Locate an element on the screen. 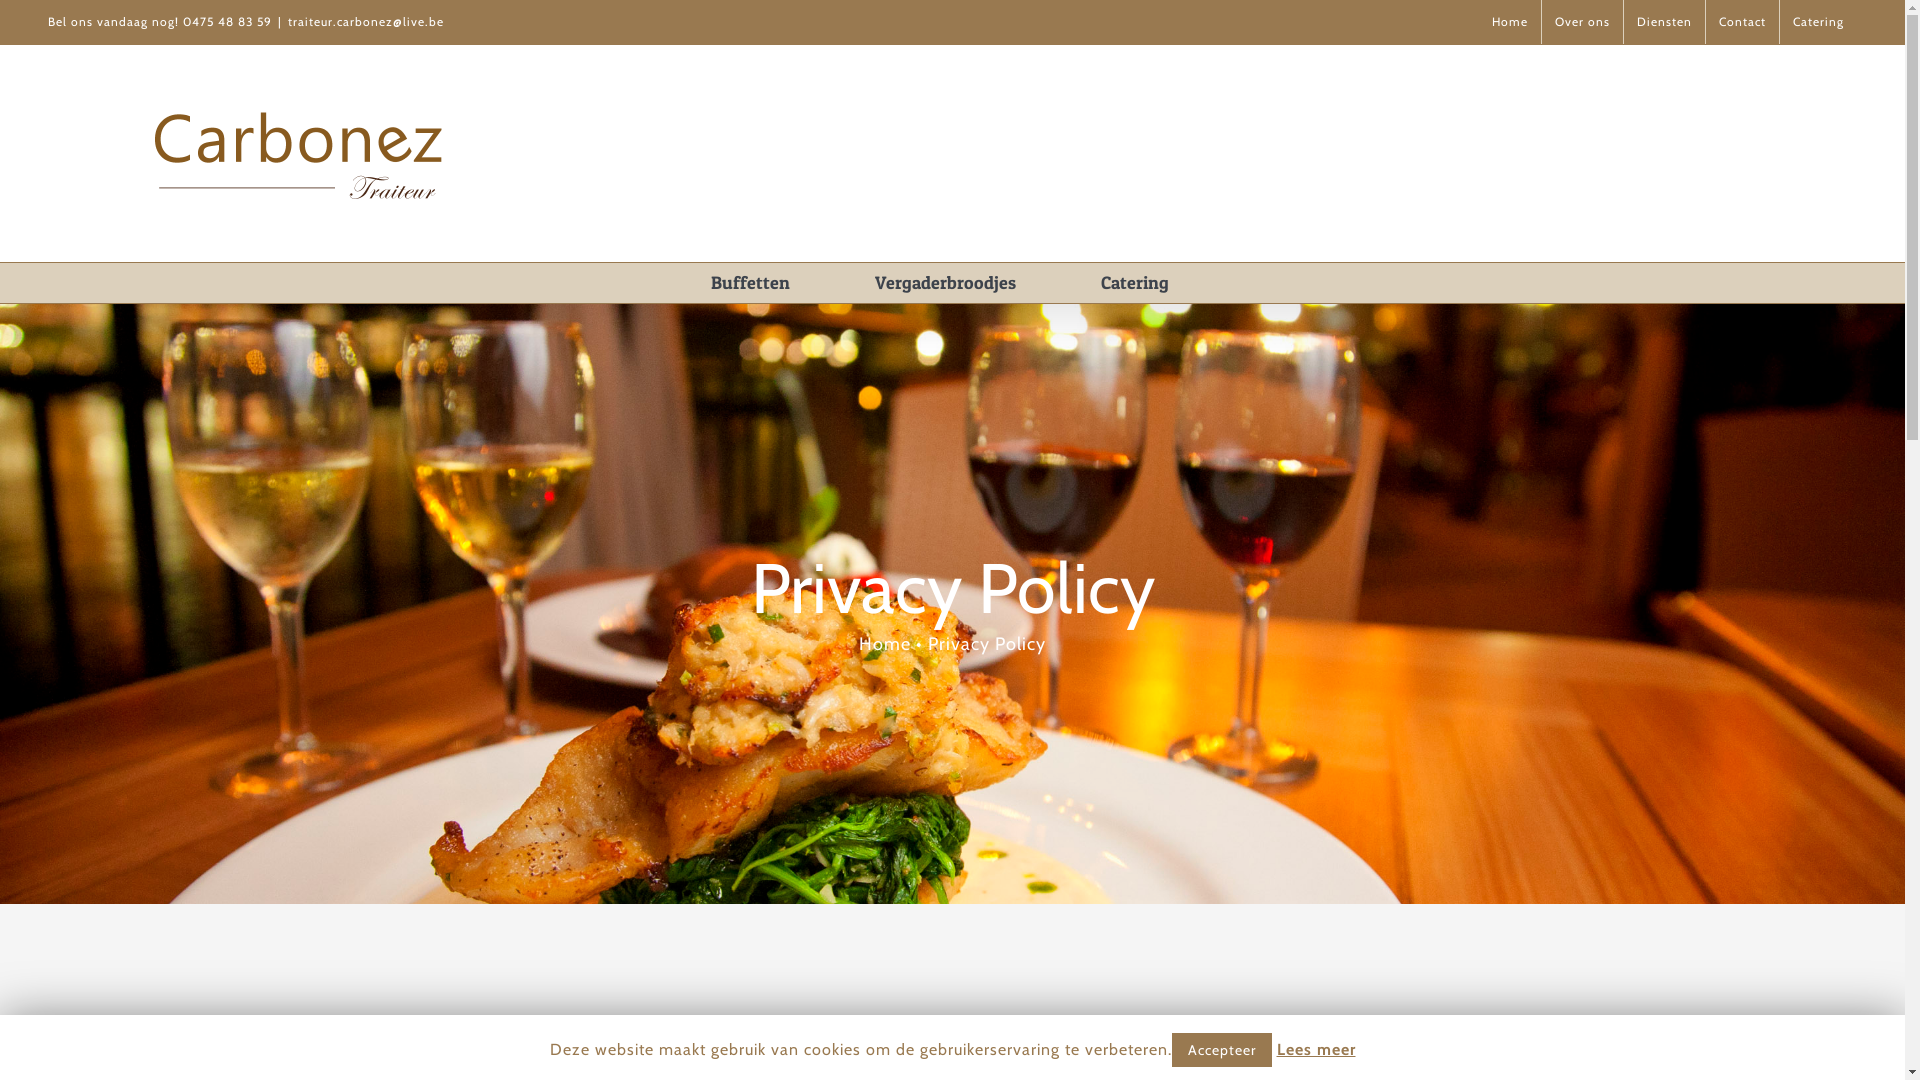 The image size is (1920, 1080). Diensten is located at coordinates (1664, 22).